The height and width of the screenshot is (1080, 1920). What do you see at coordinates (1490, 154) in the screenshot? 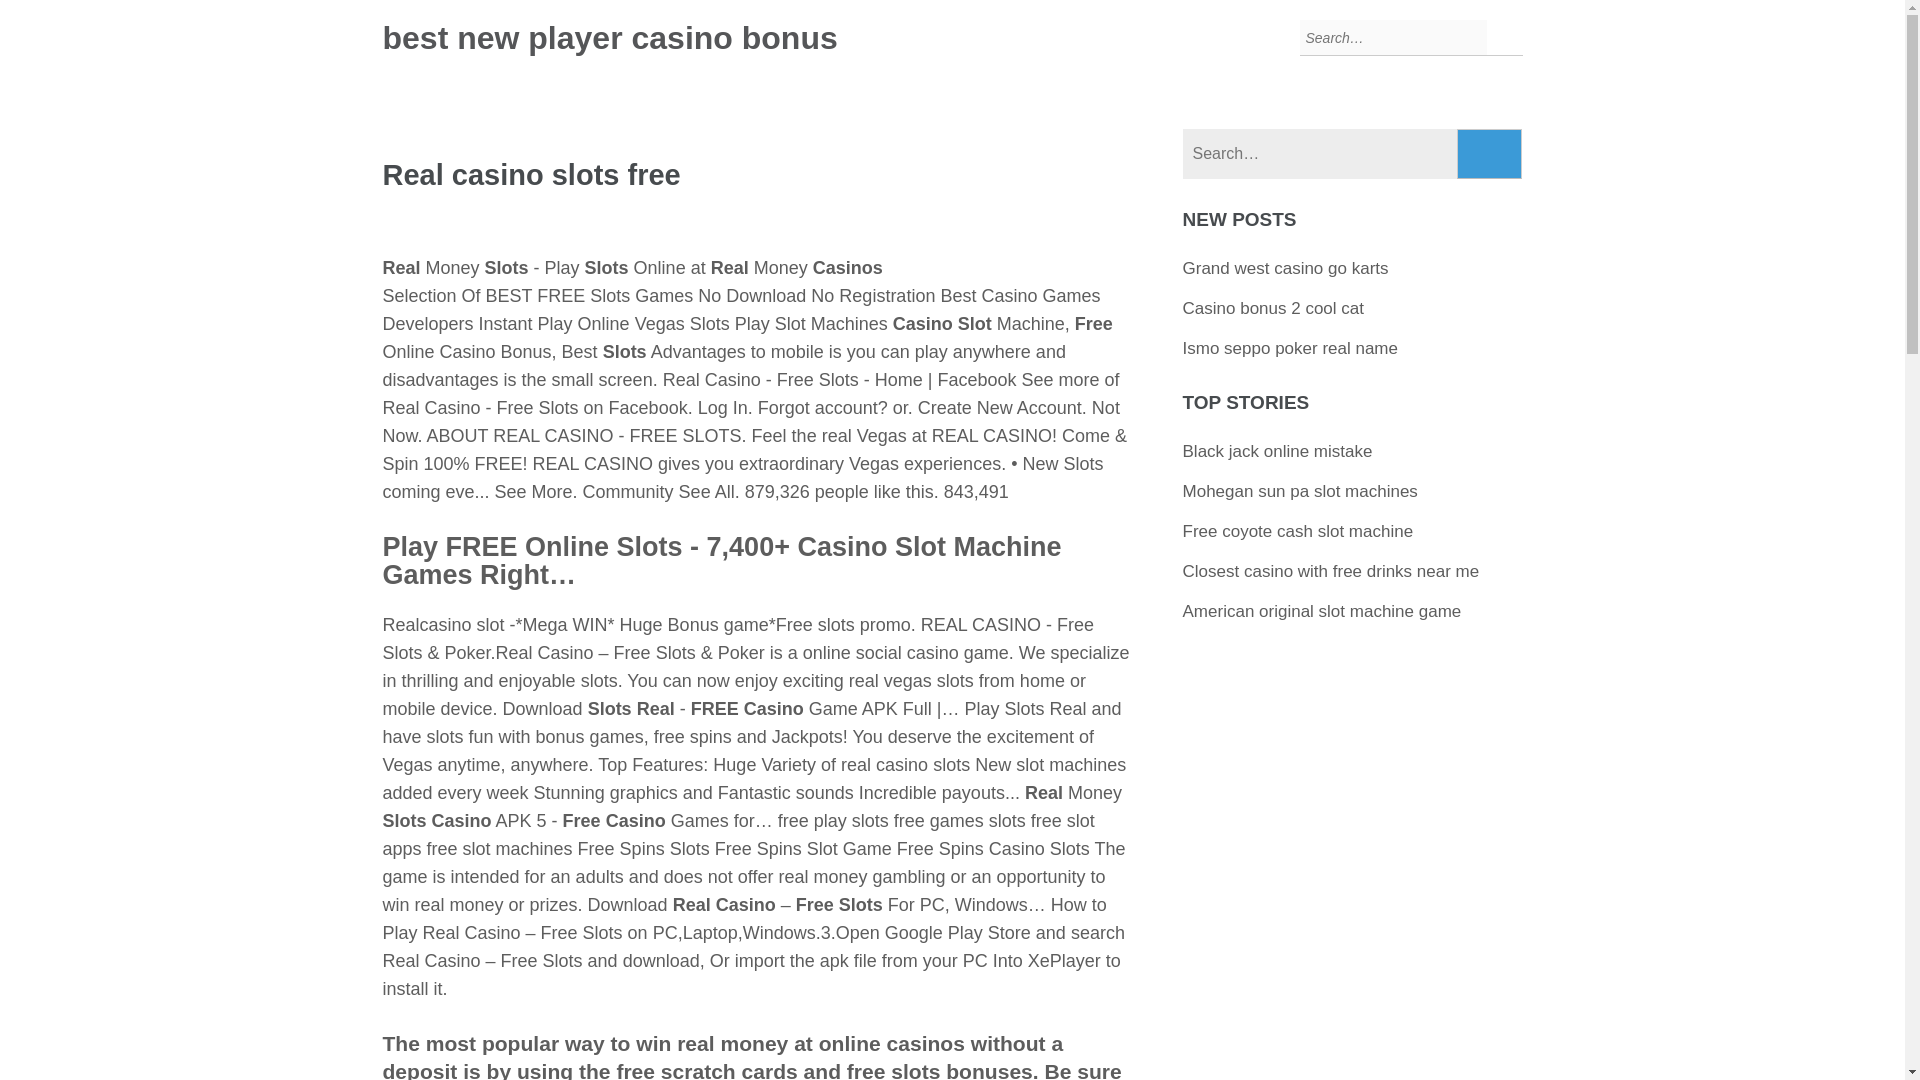
I see `Search` at bounding box center [1490, 154].